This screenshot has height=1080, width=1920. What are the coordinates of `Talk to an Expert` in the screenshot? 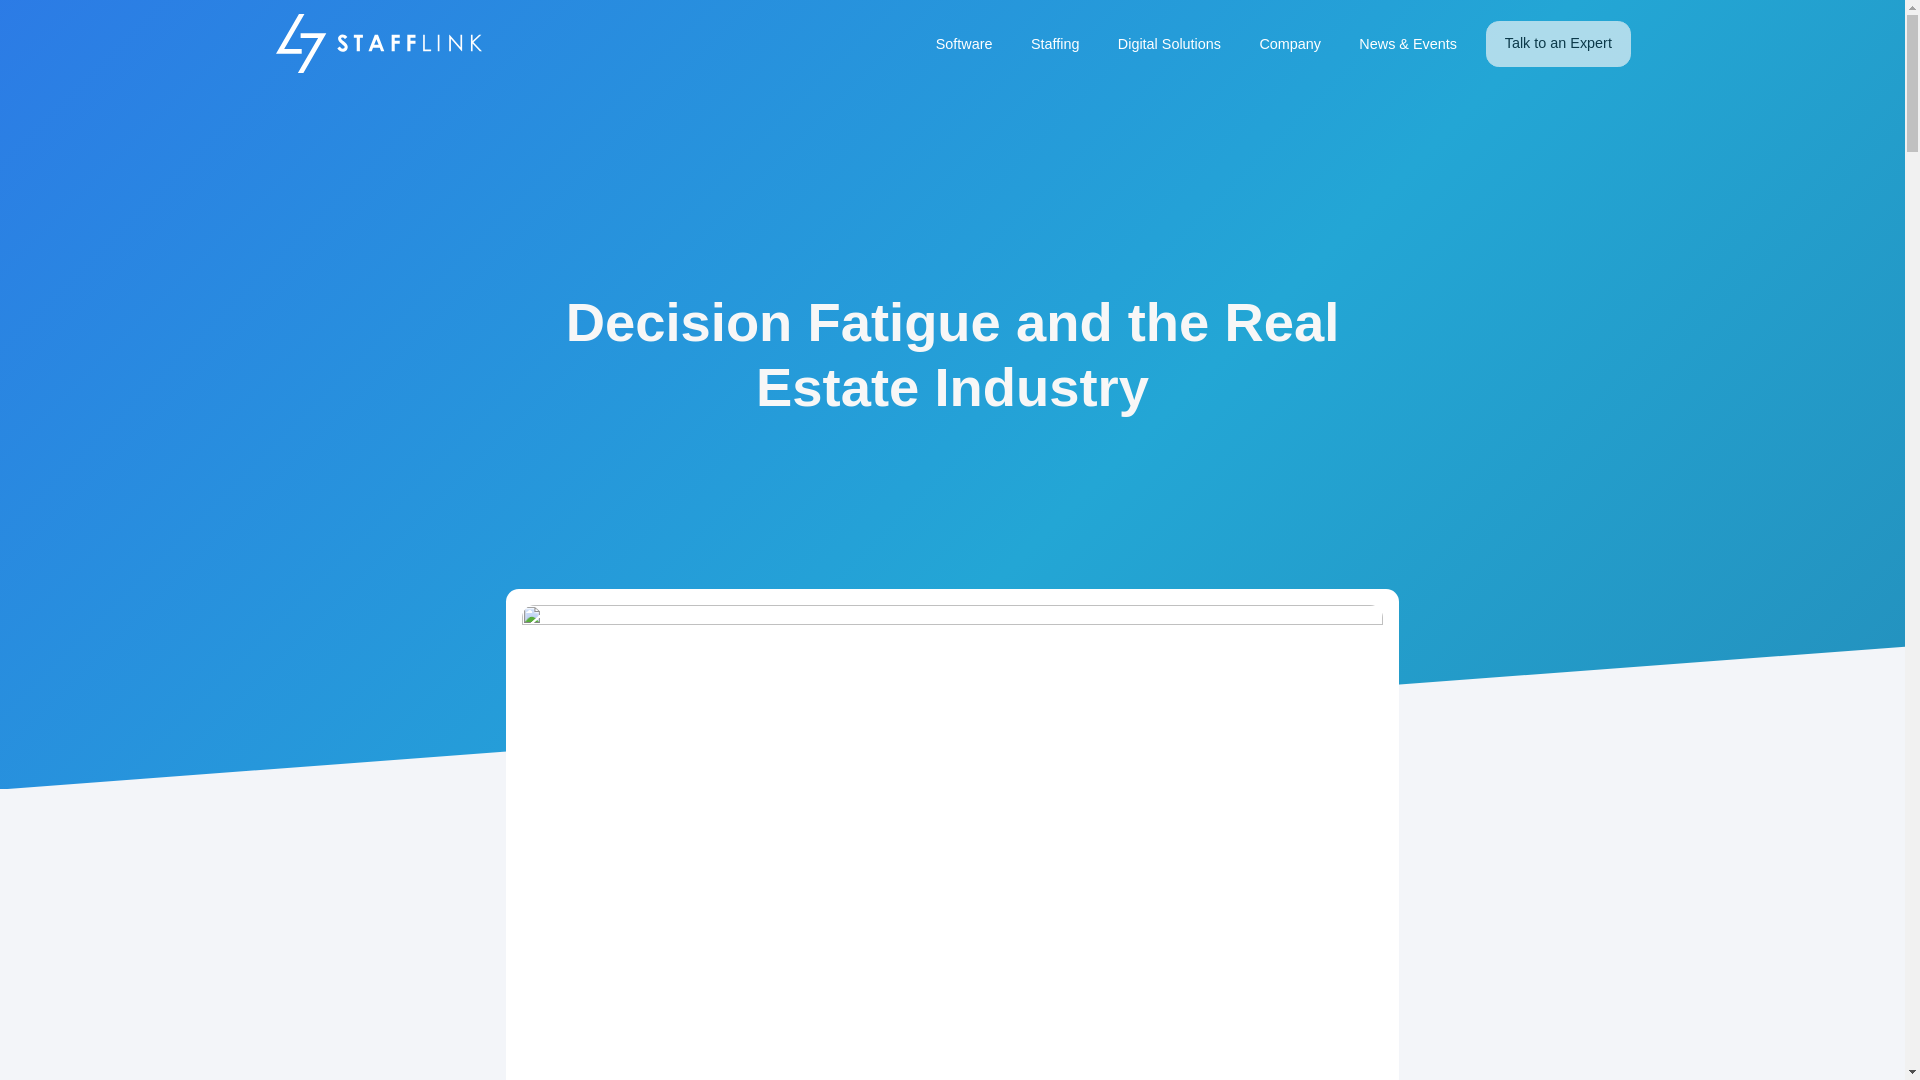 It's located at (1558, 43).